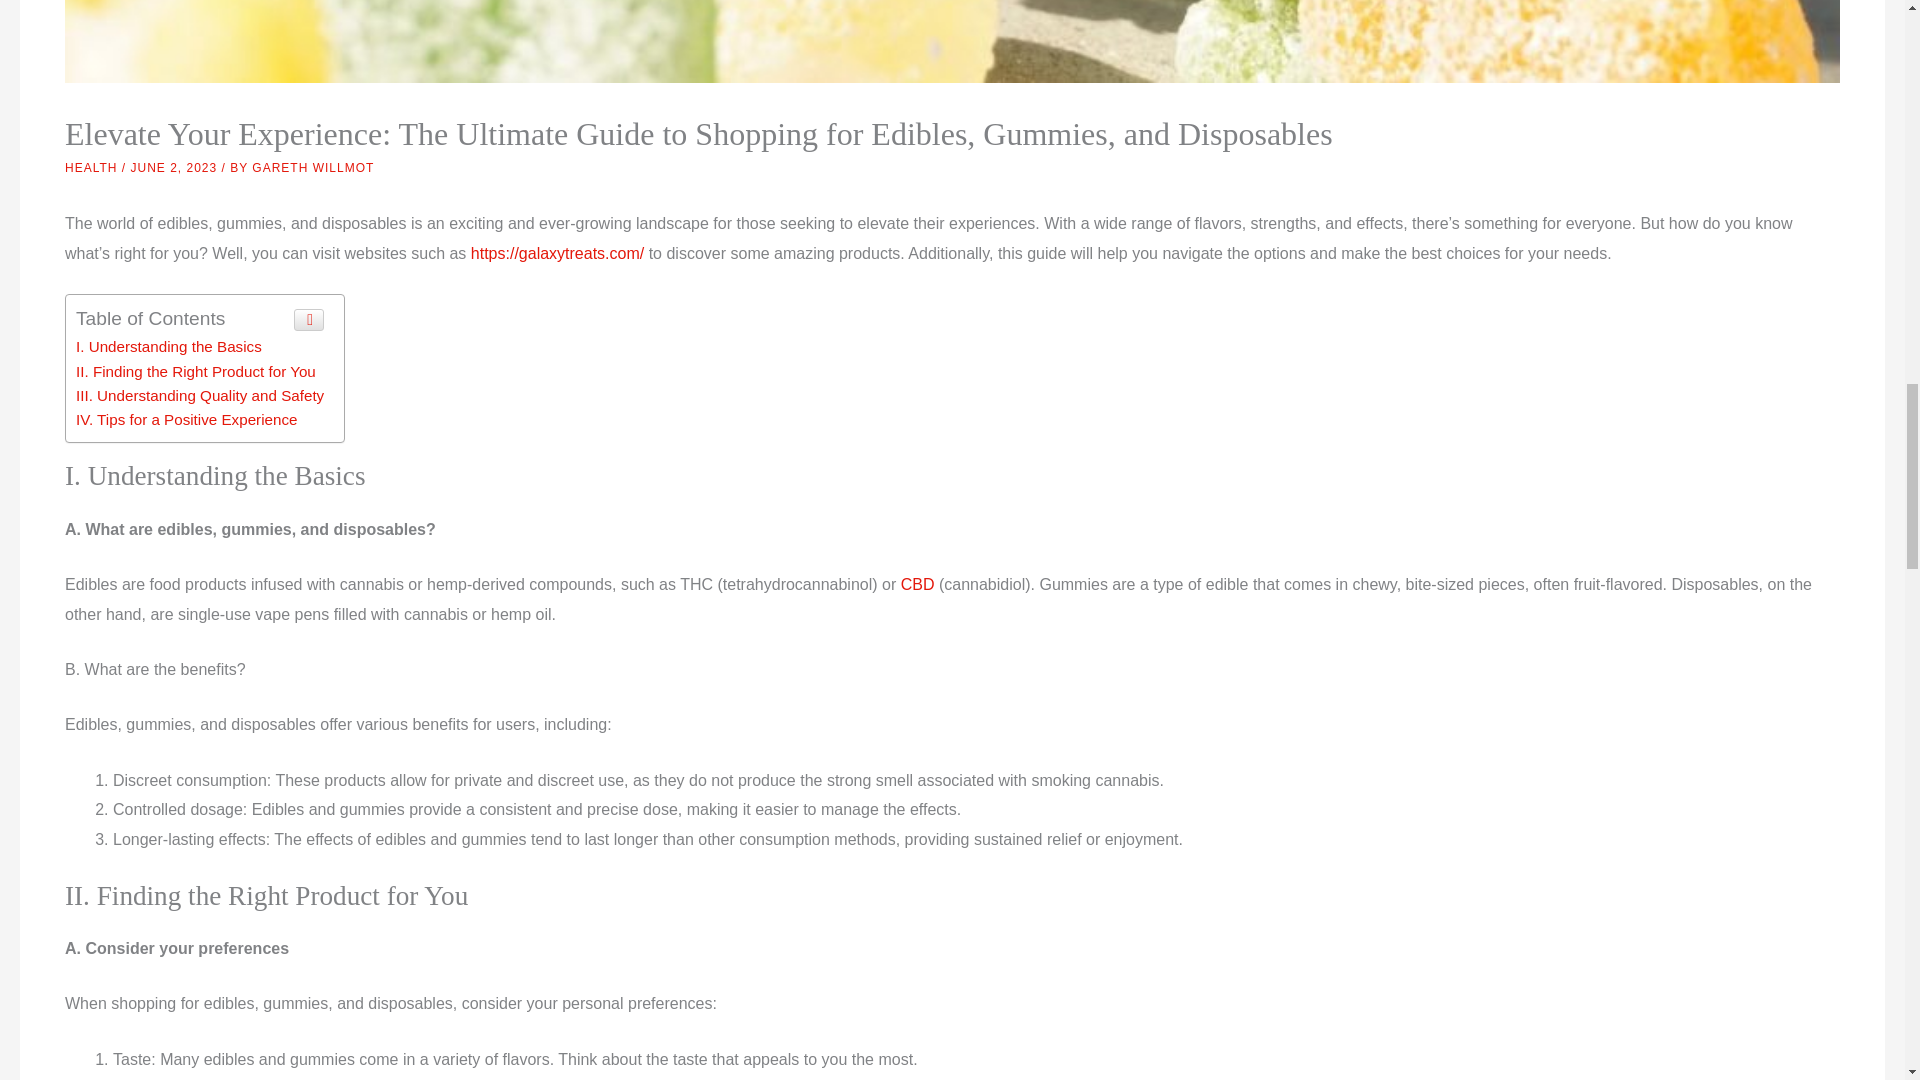  I want to click on II. Finding the Right Product for You, so click(196, 370).